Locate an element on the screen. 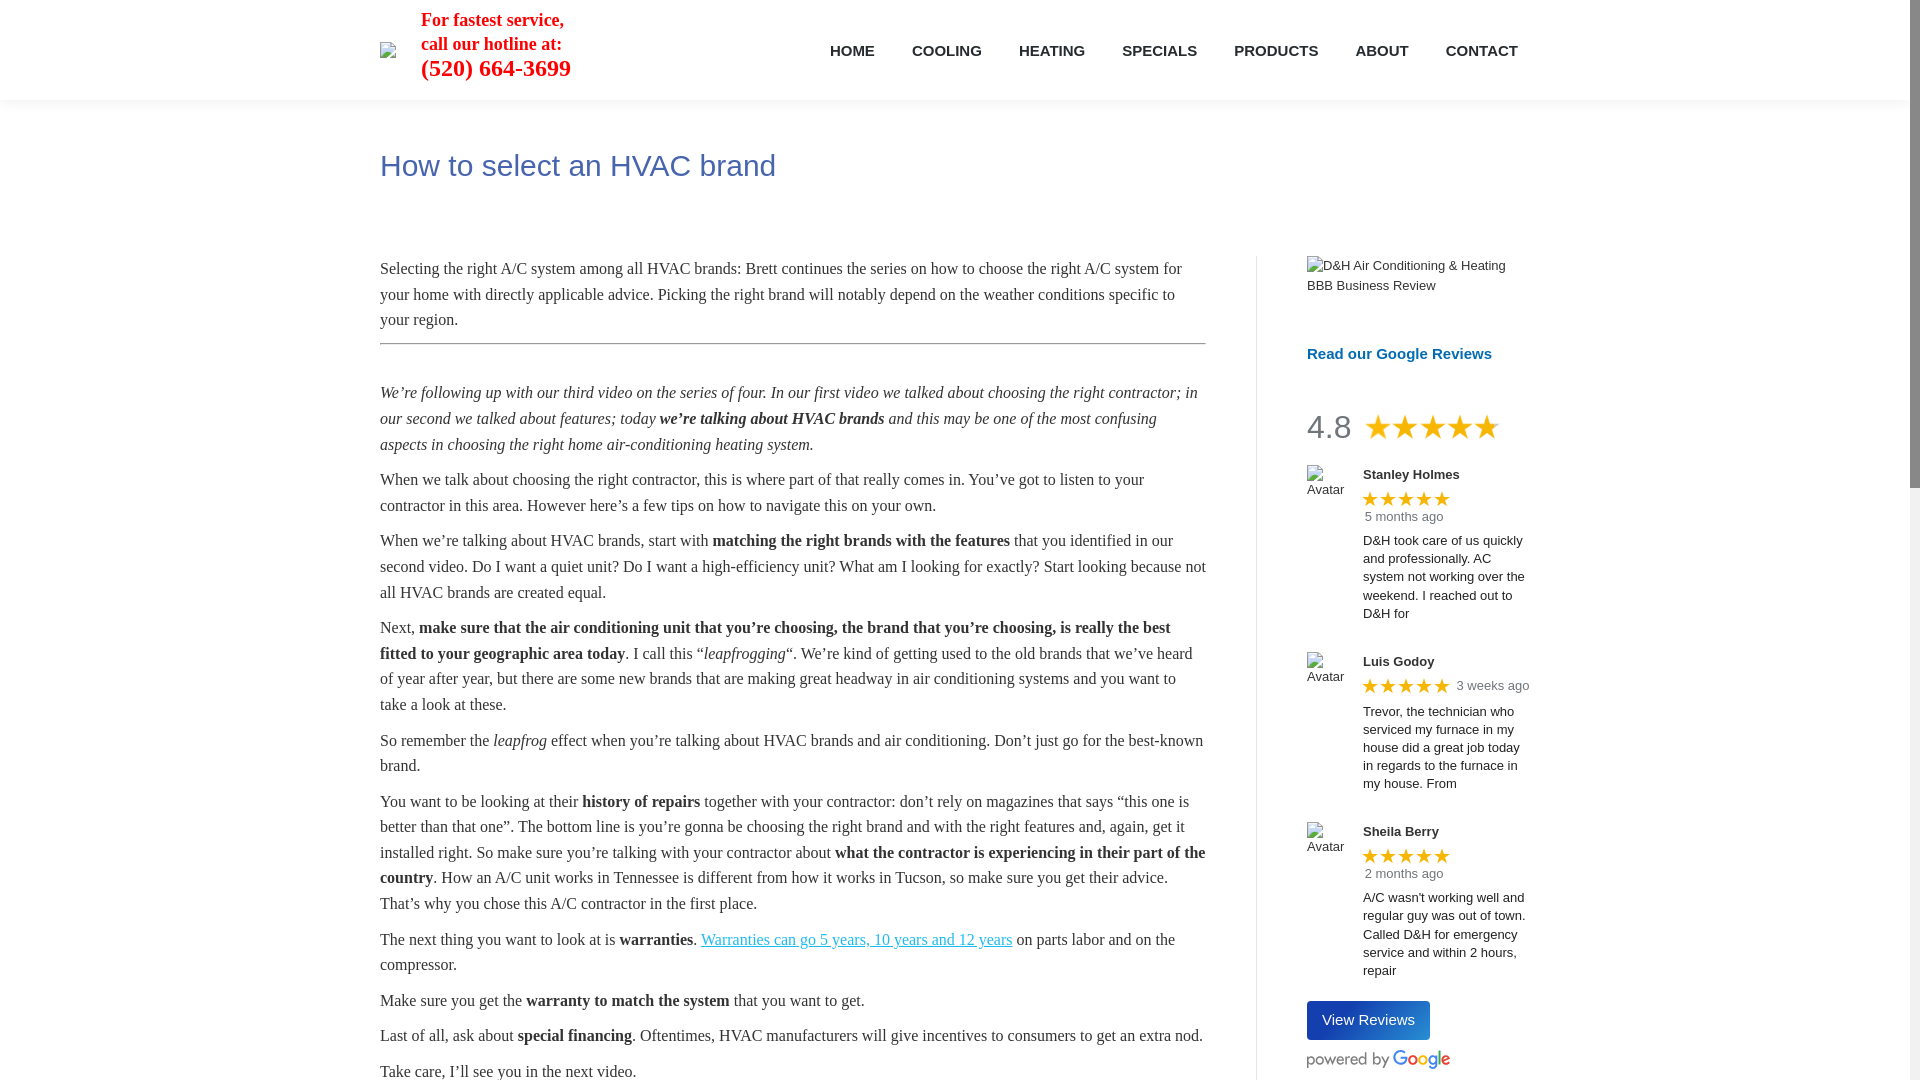  Powered by Google is located at coordinates (1378, 1059).